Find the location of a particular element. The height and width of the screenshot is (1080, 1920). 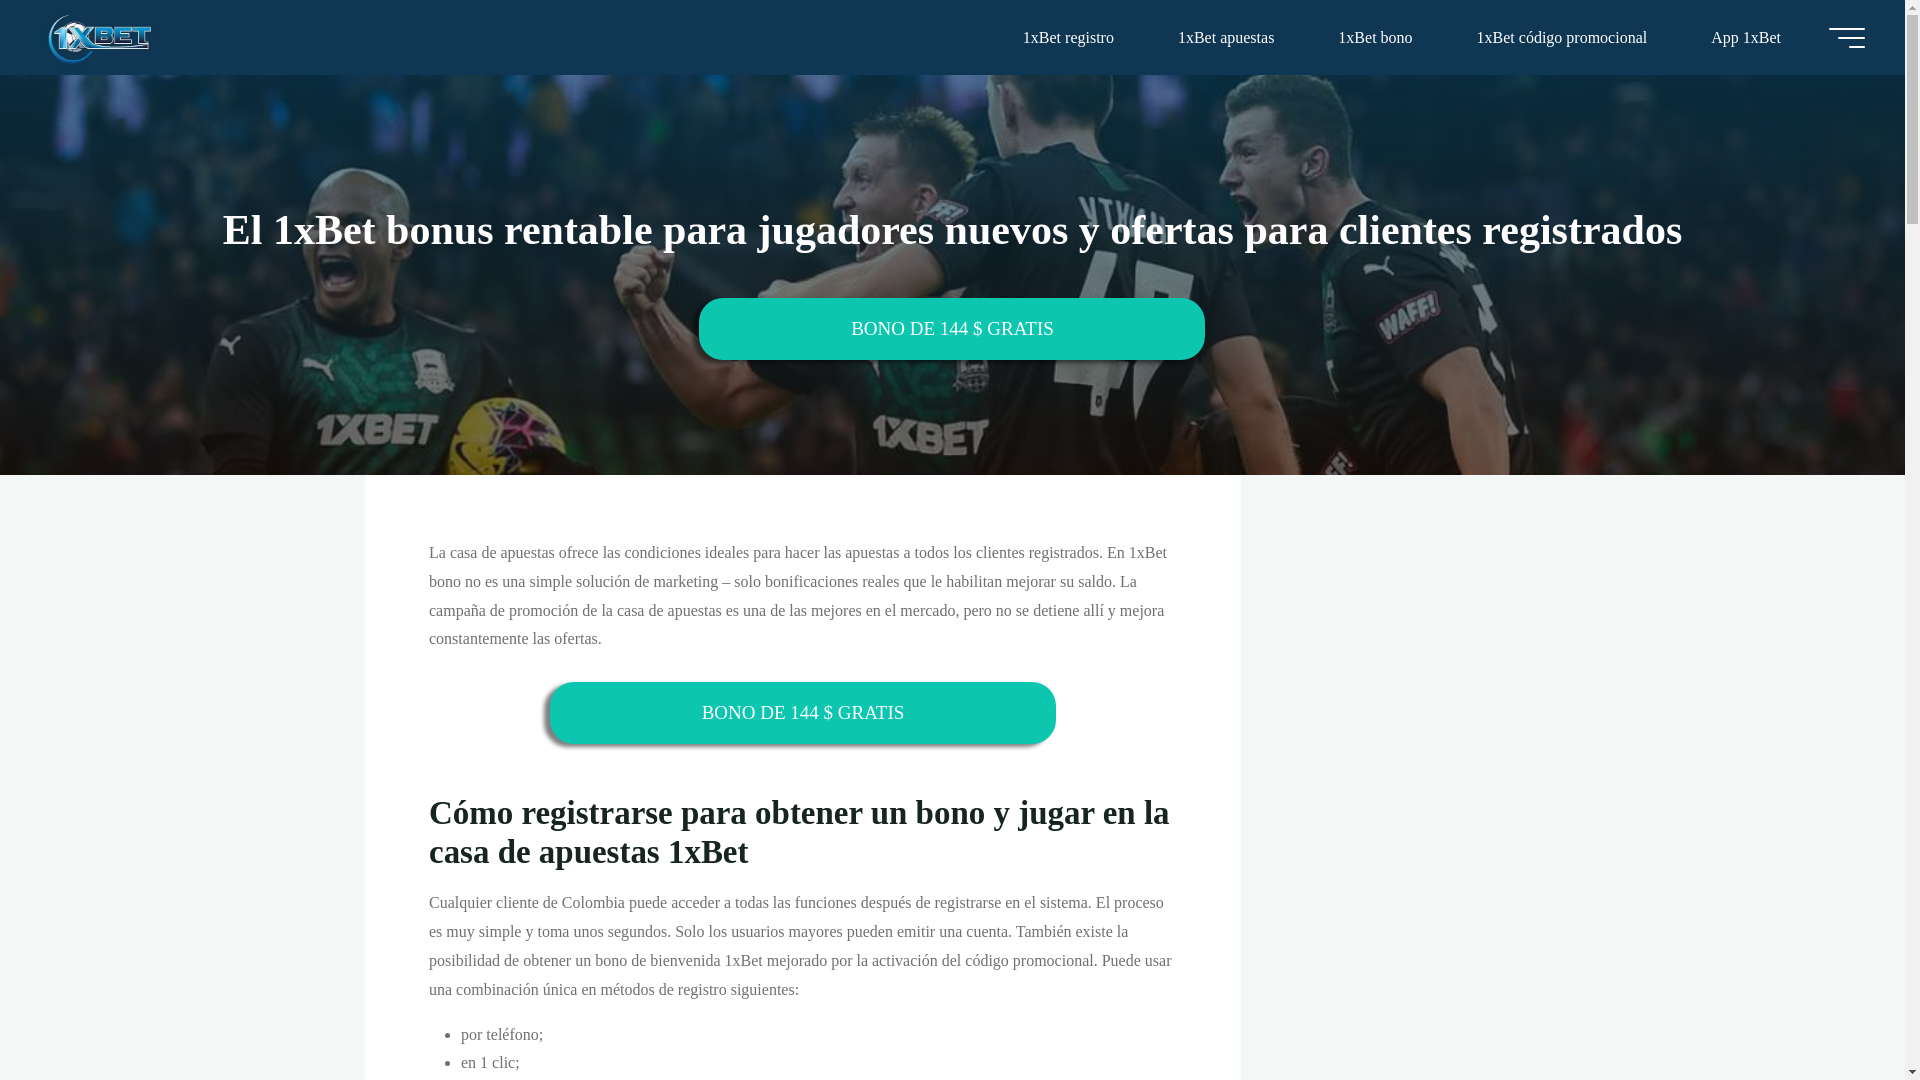

1xBet registro is located at coordinates (1068, 38).